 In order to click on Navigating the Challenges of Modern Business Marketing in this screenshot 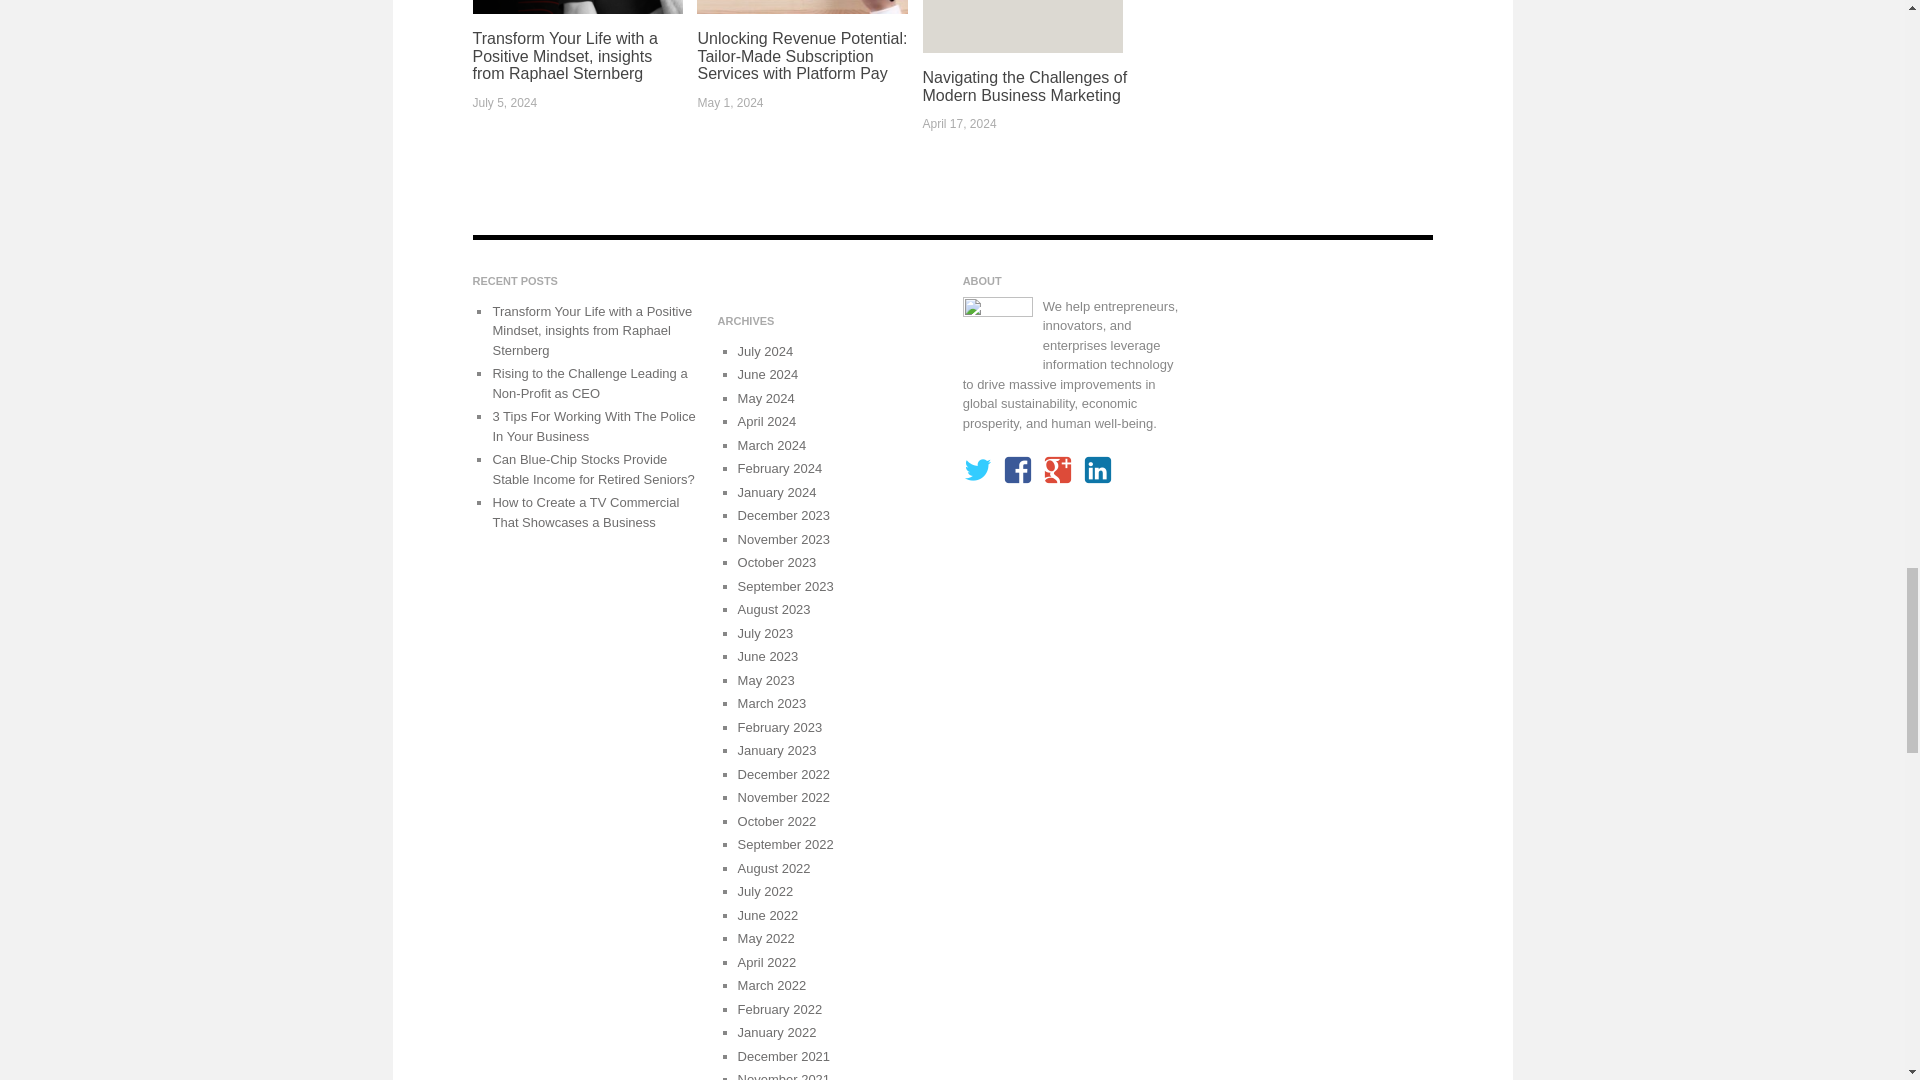, I will do `click(1024, 86)`.